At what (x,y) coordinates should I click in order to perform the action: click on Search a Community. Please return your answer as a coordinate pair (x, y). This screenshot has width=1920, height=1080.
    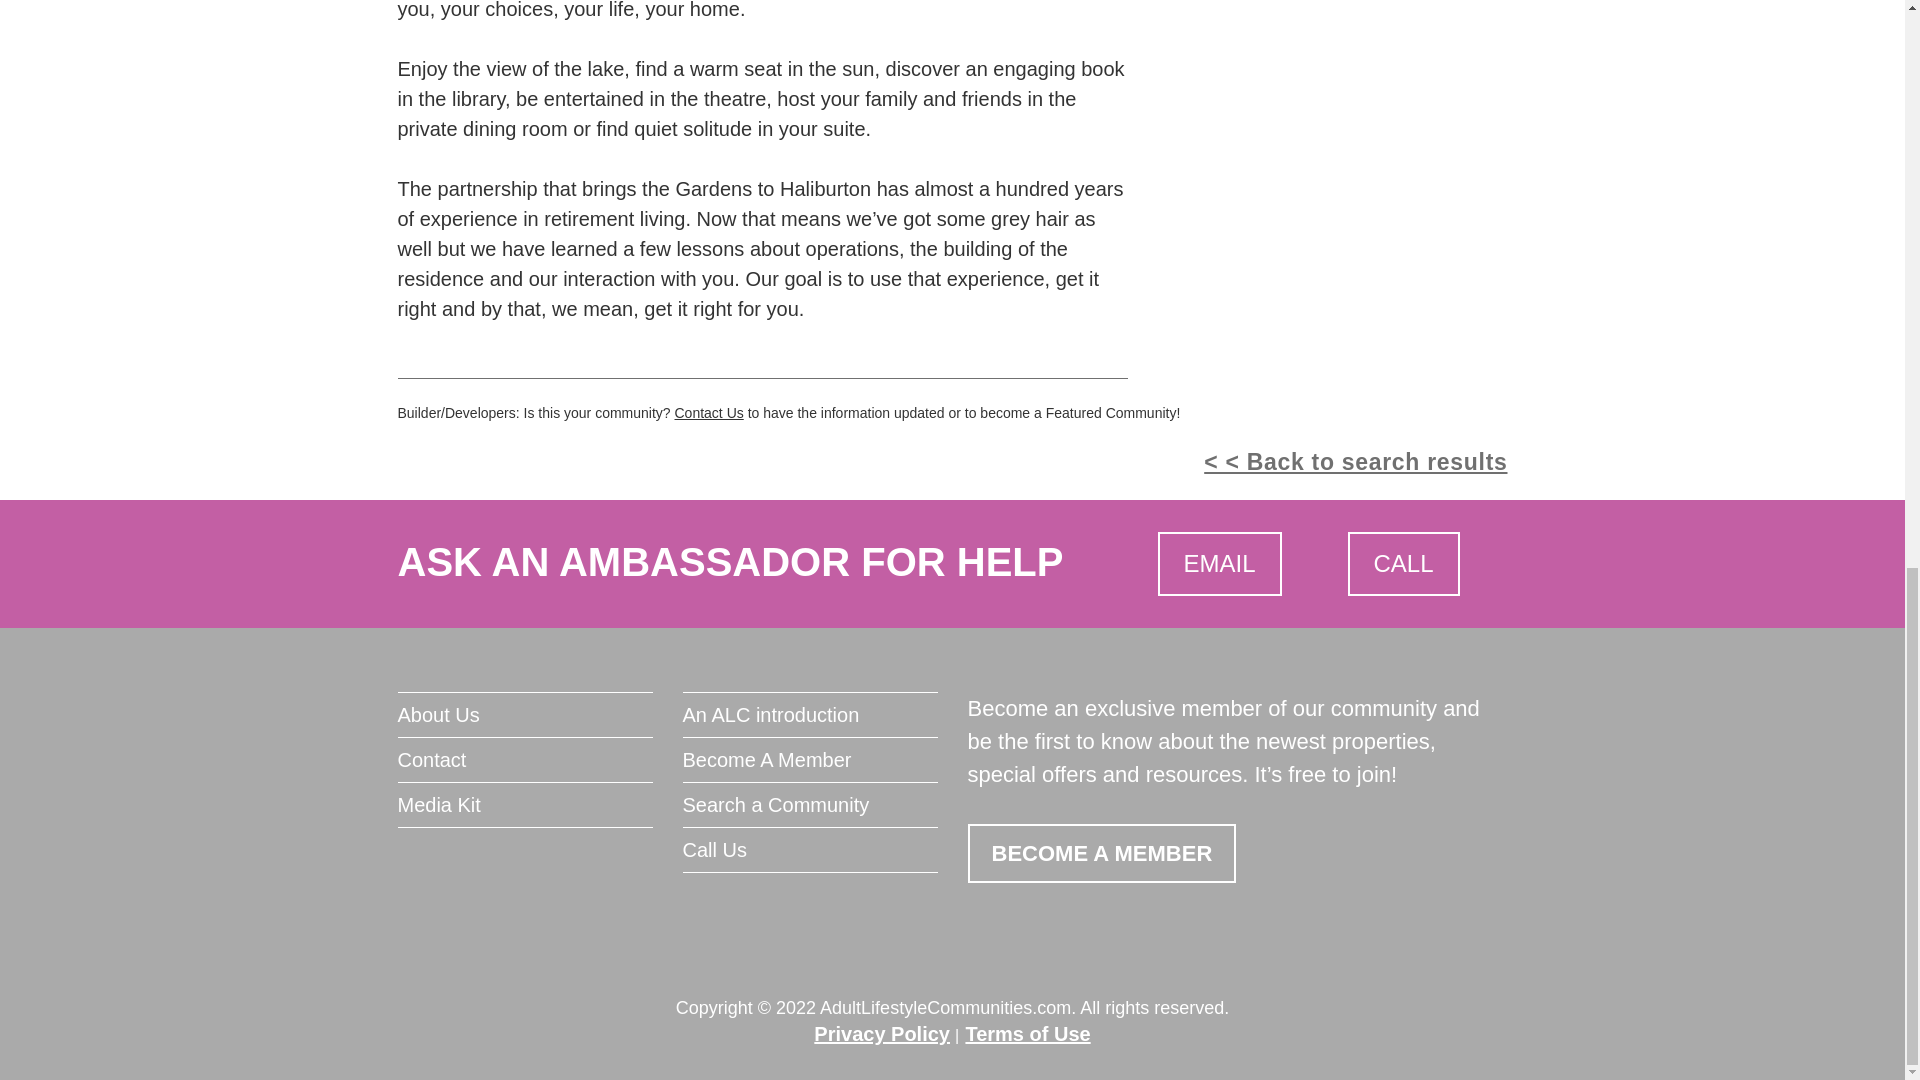
    Looking at the image, I should click on (808, 805).